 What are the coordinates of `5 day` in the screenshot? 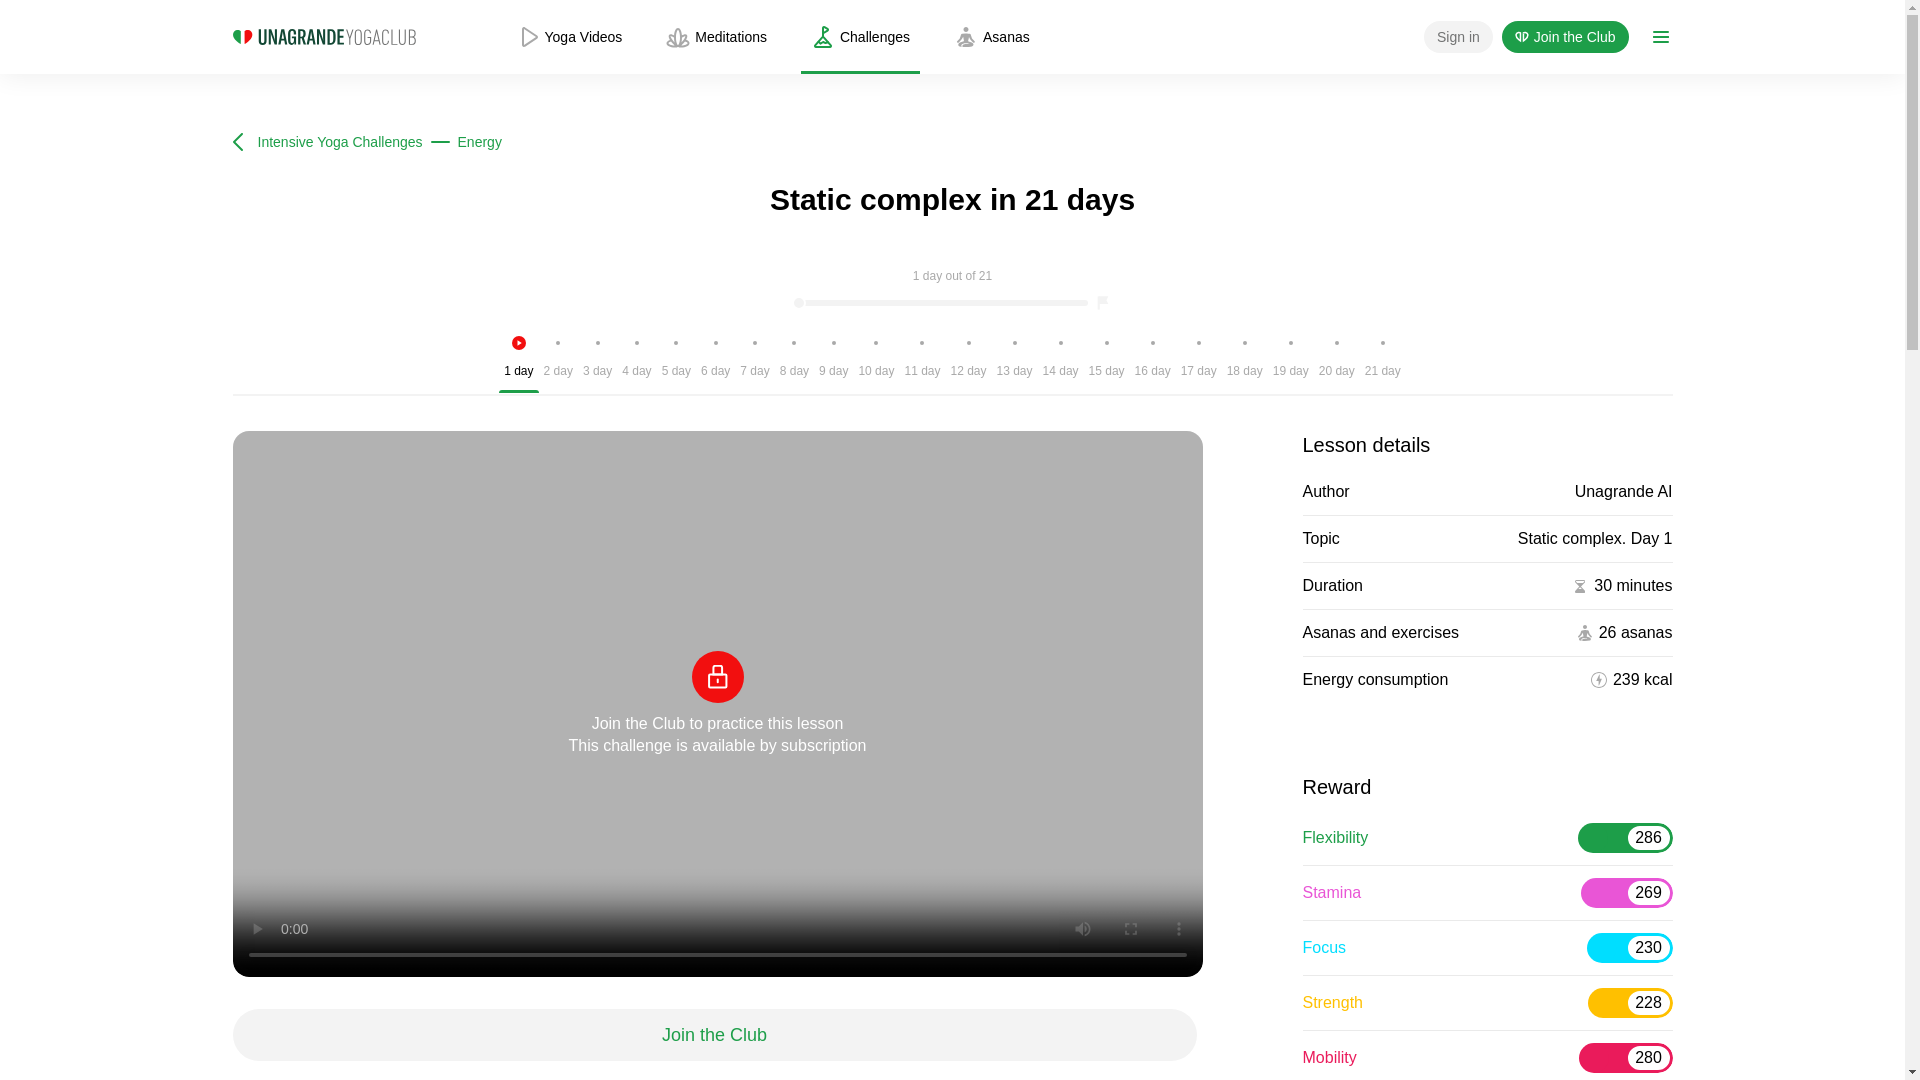 It's located at (676, 362).